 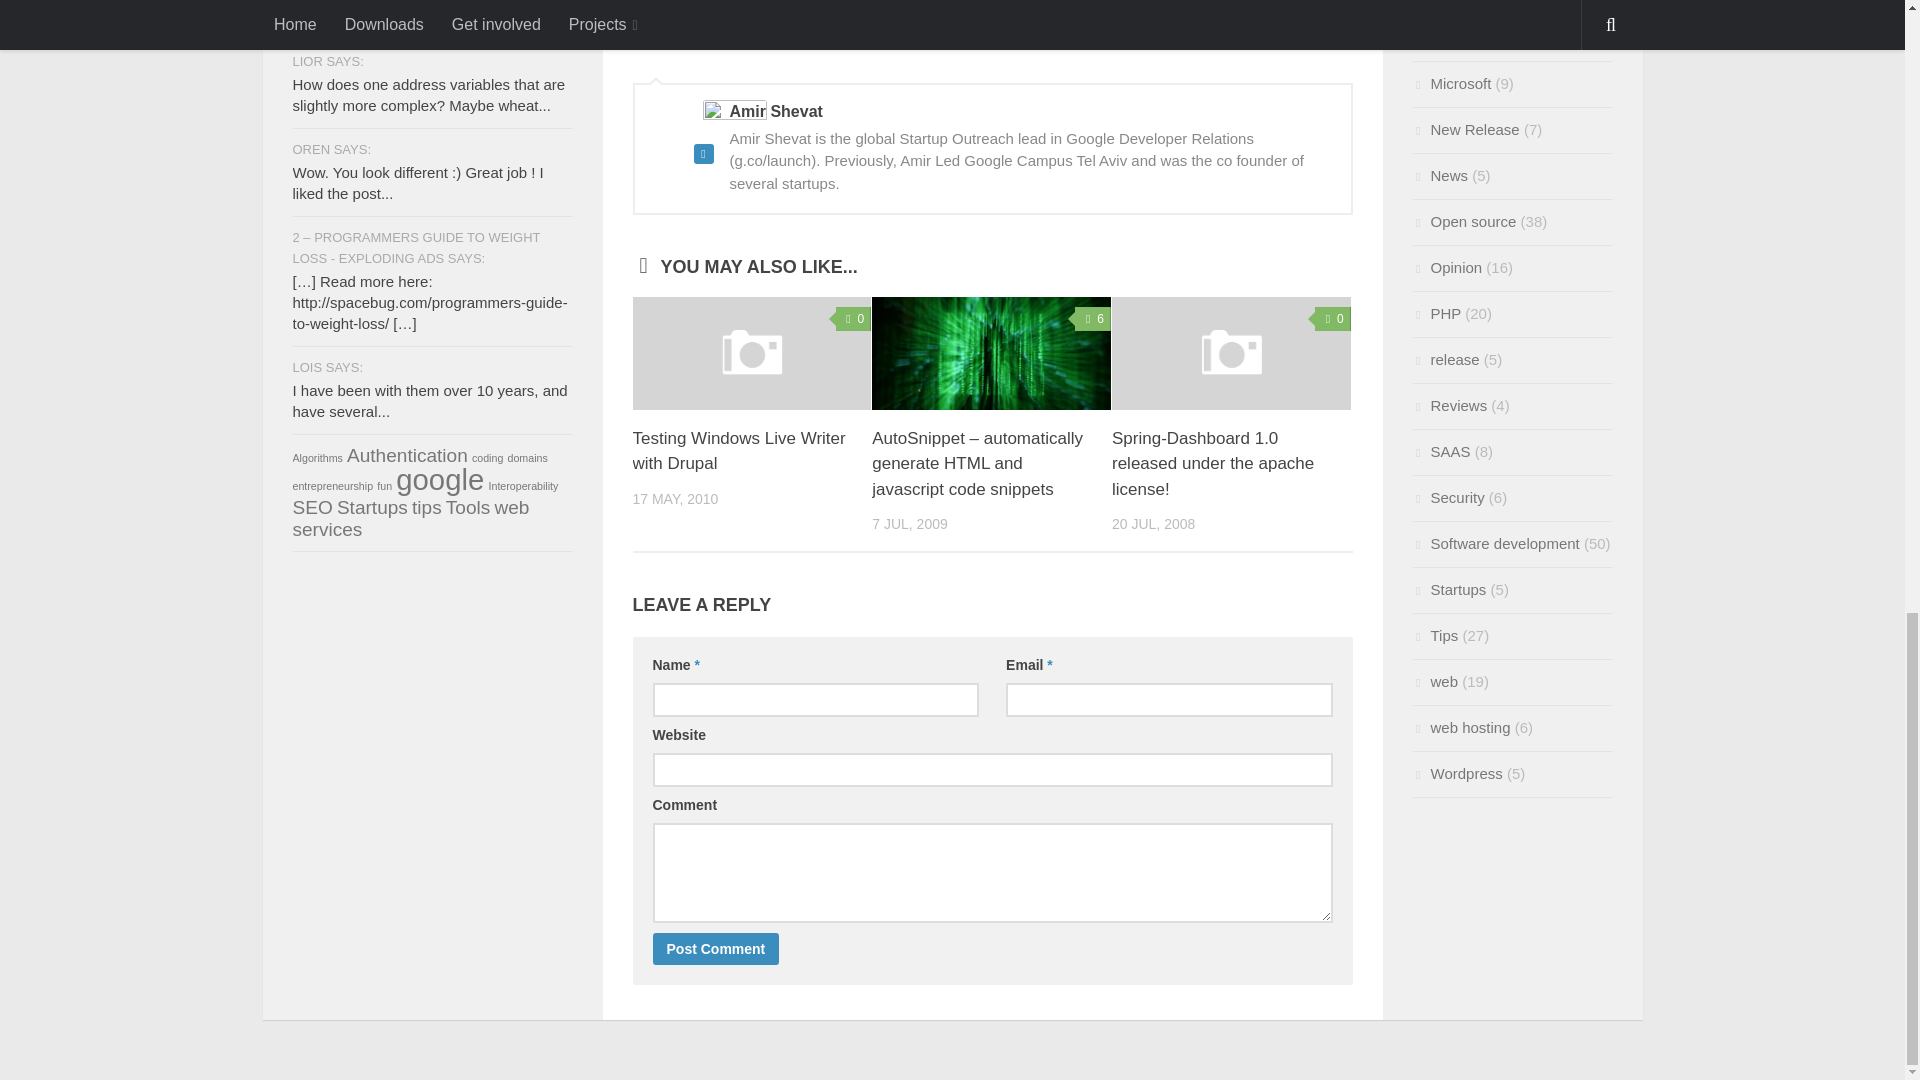 What do you see at coordinates (716, 949) in the screenshot?
I see `Post Comment` at bounding box center [716, 949].